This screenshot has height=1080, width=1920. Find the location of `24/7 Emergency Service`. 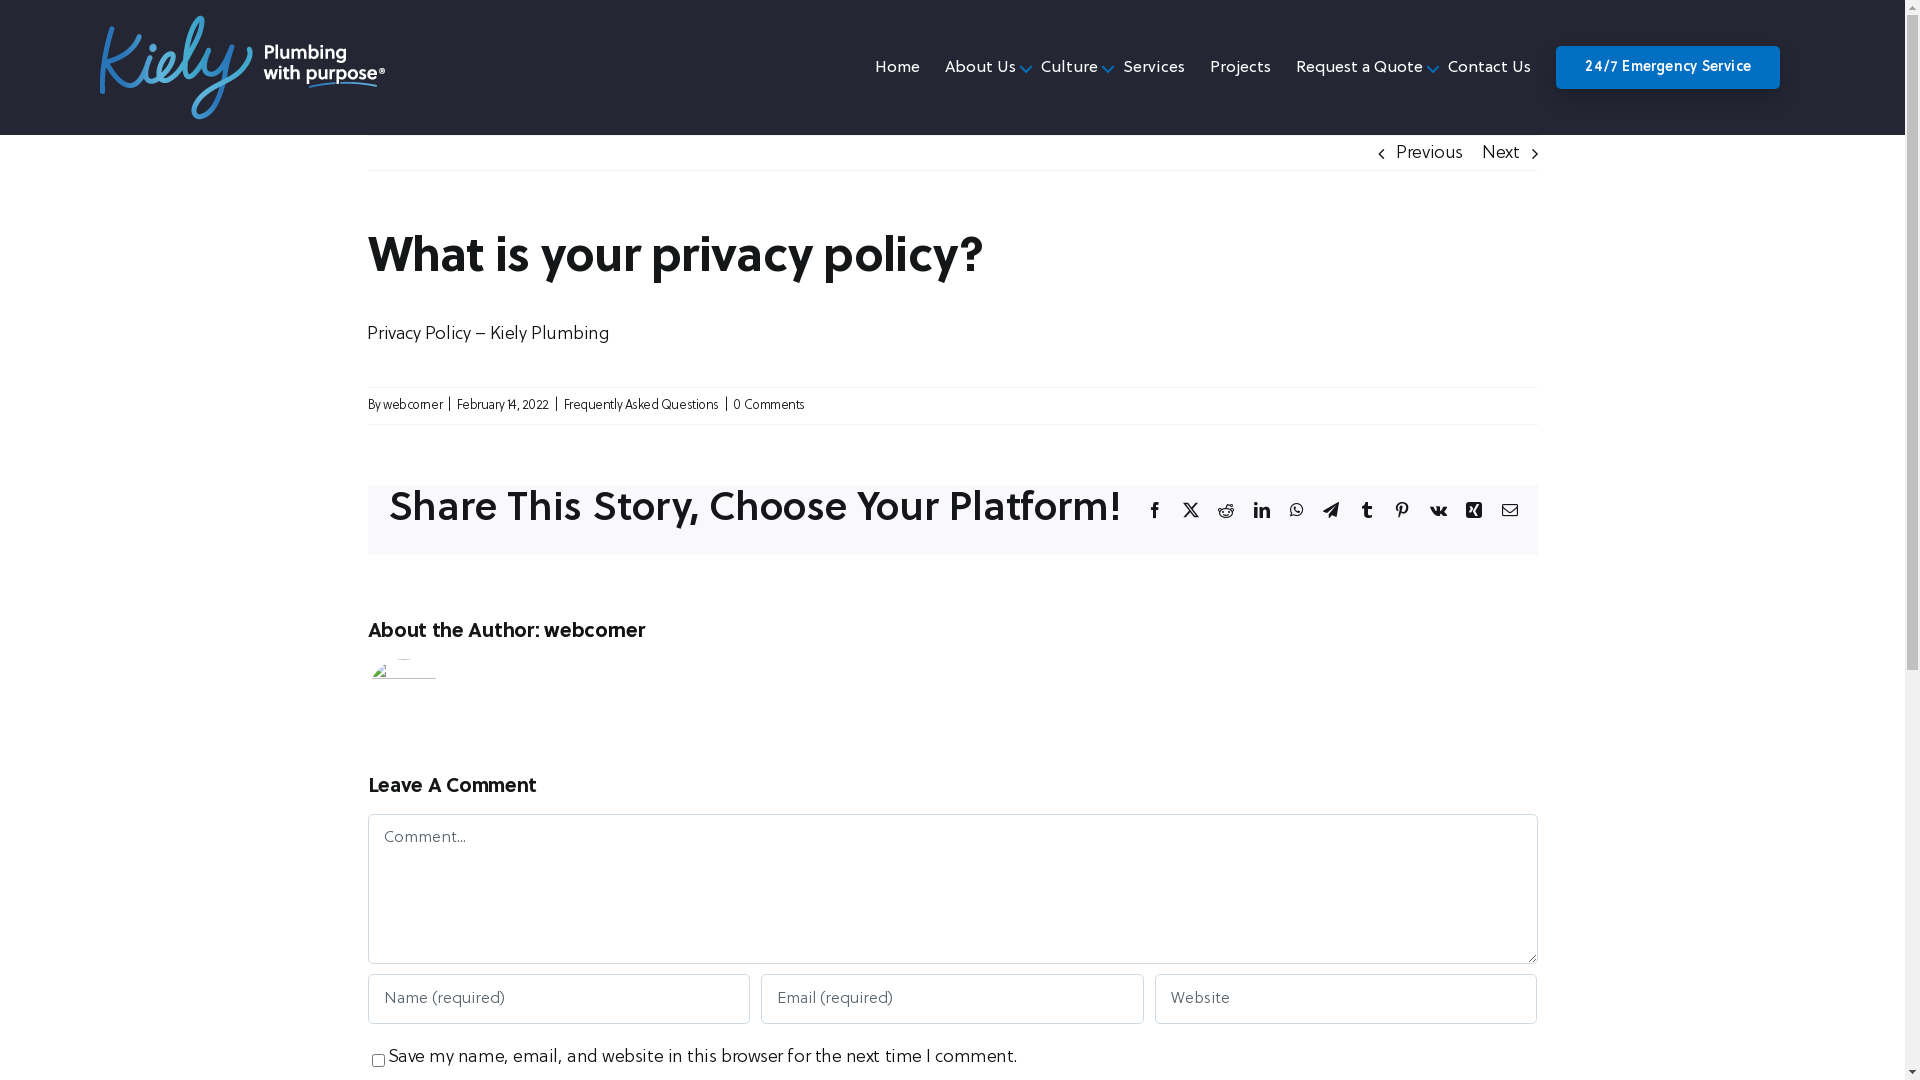

24/7 Emergency Service is located at coordinates (1668, 68).